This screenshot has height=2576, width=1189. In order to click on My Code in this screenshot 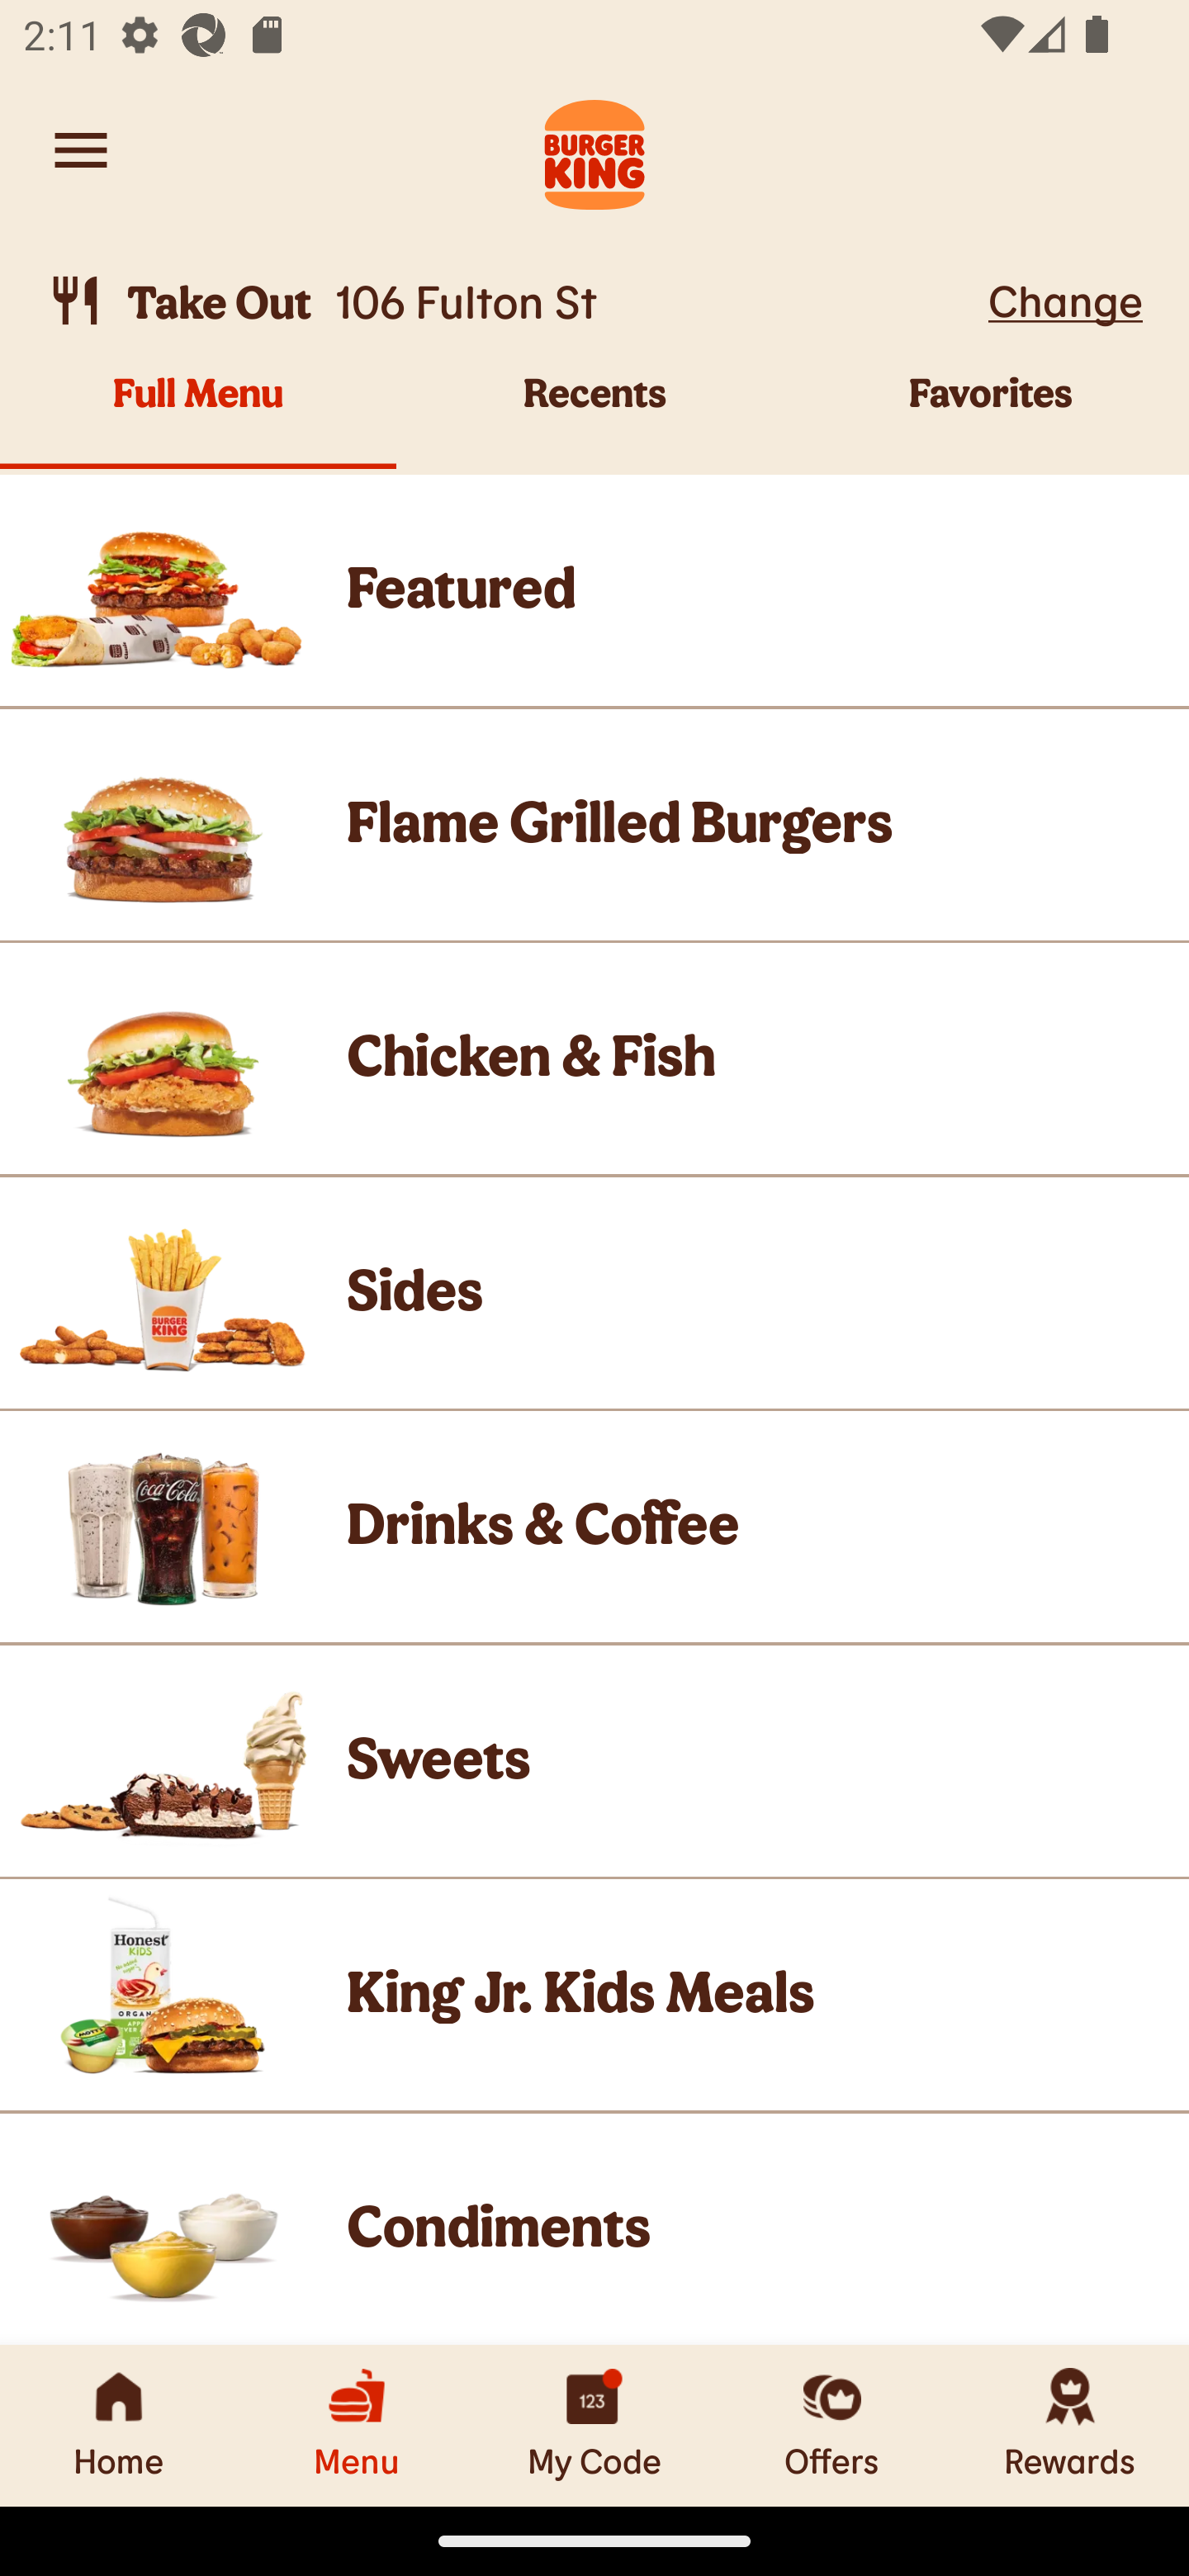, I will do `click(594, 2425)`.